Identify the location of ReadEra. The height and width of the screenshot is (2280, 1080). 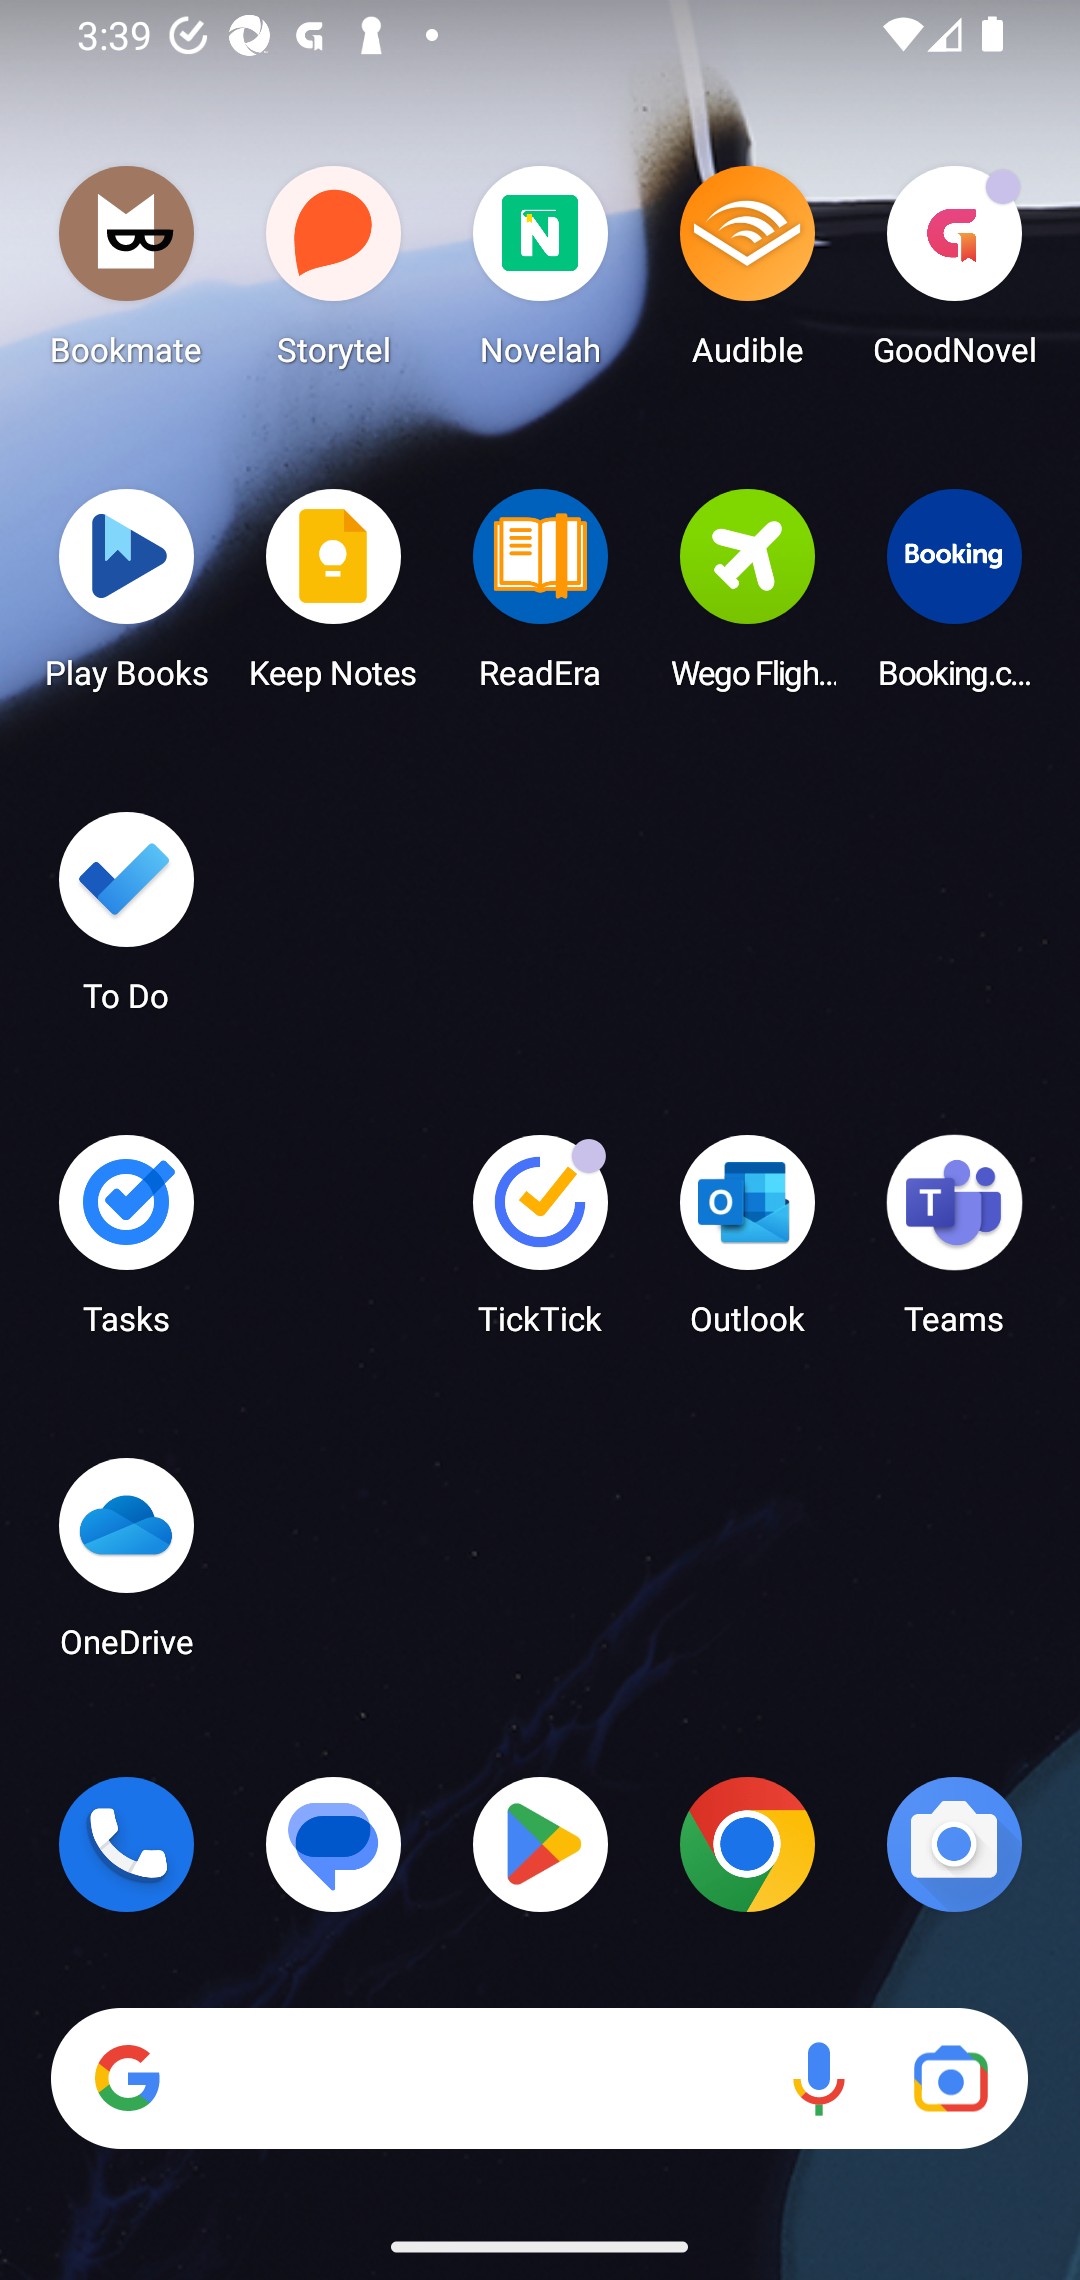
(540, 597).